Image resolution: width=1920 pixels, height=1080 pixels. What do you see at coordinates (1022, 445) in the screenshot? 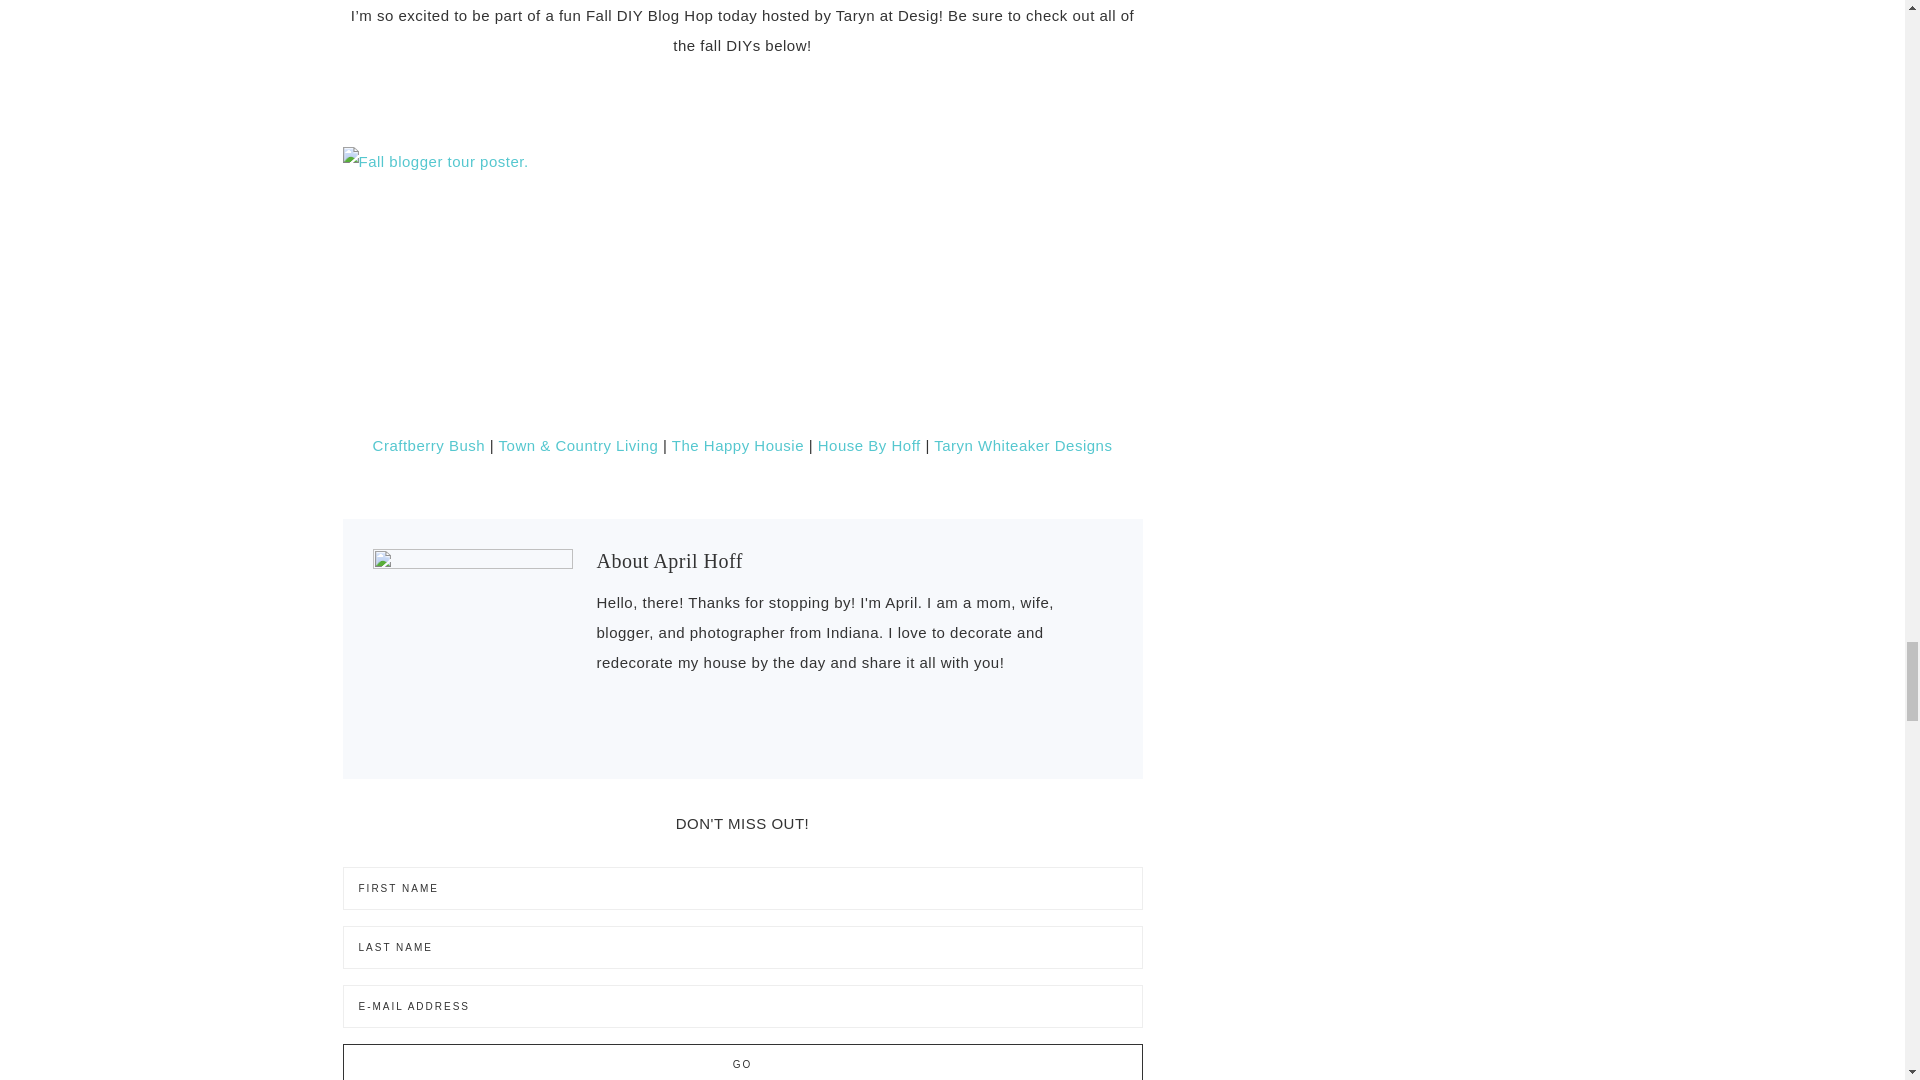
I see `Taryn Whiteaker Designs` at bounding box center [1022, 445].